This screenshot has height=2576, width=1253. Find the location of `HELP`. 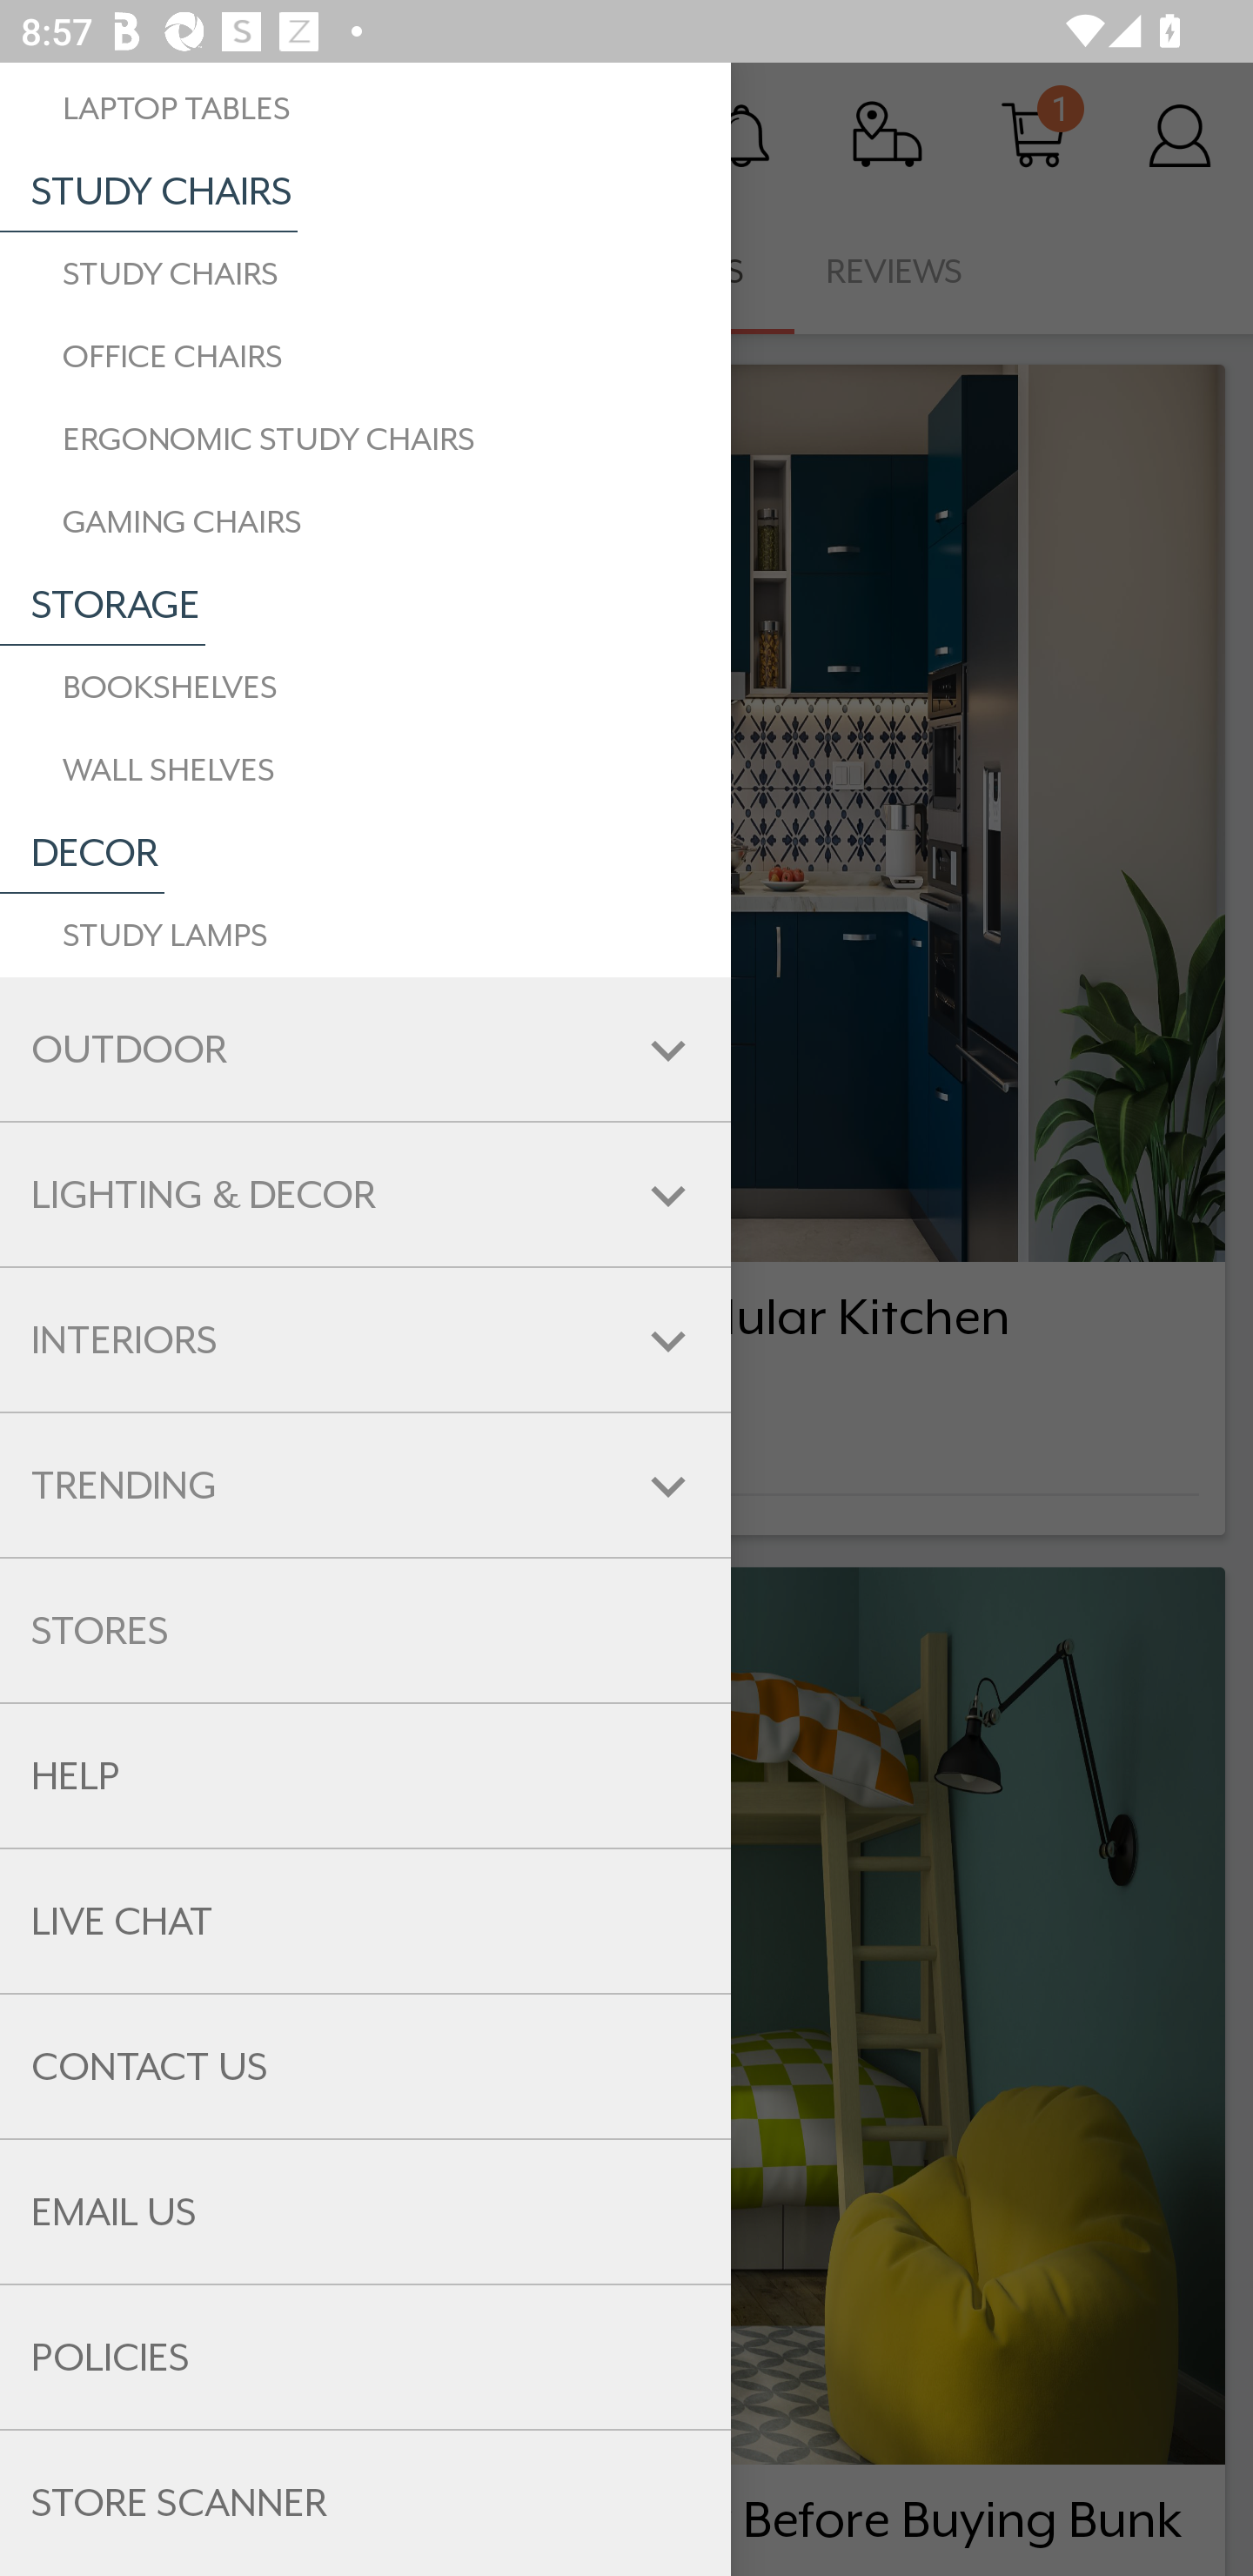

HELP is located at coordinates (365, 1775).